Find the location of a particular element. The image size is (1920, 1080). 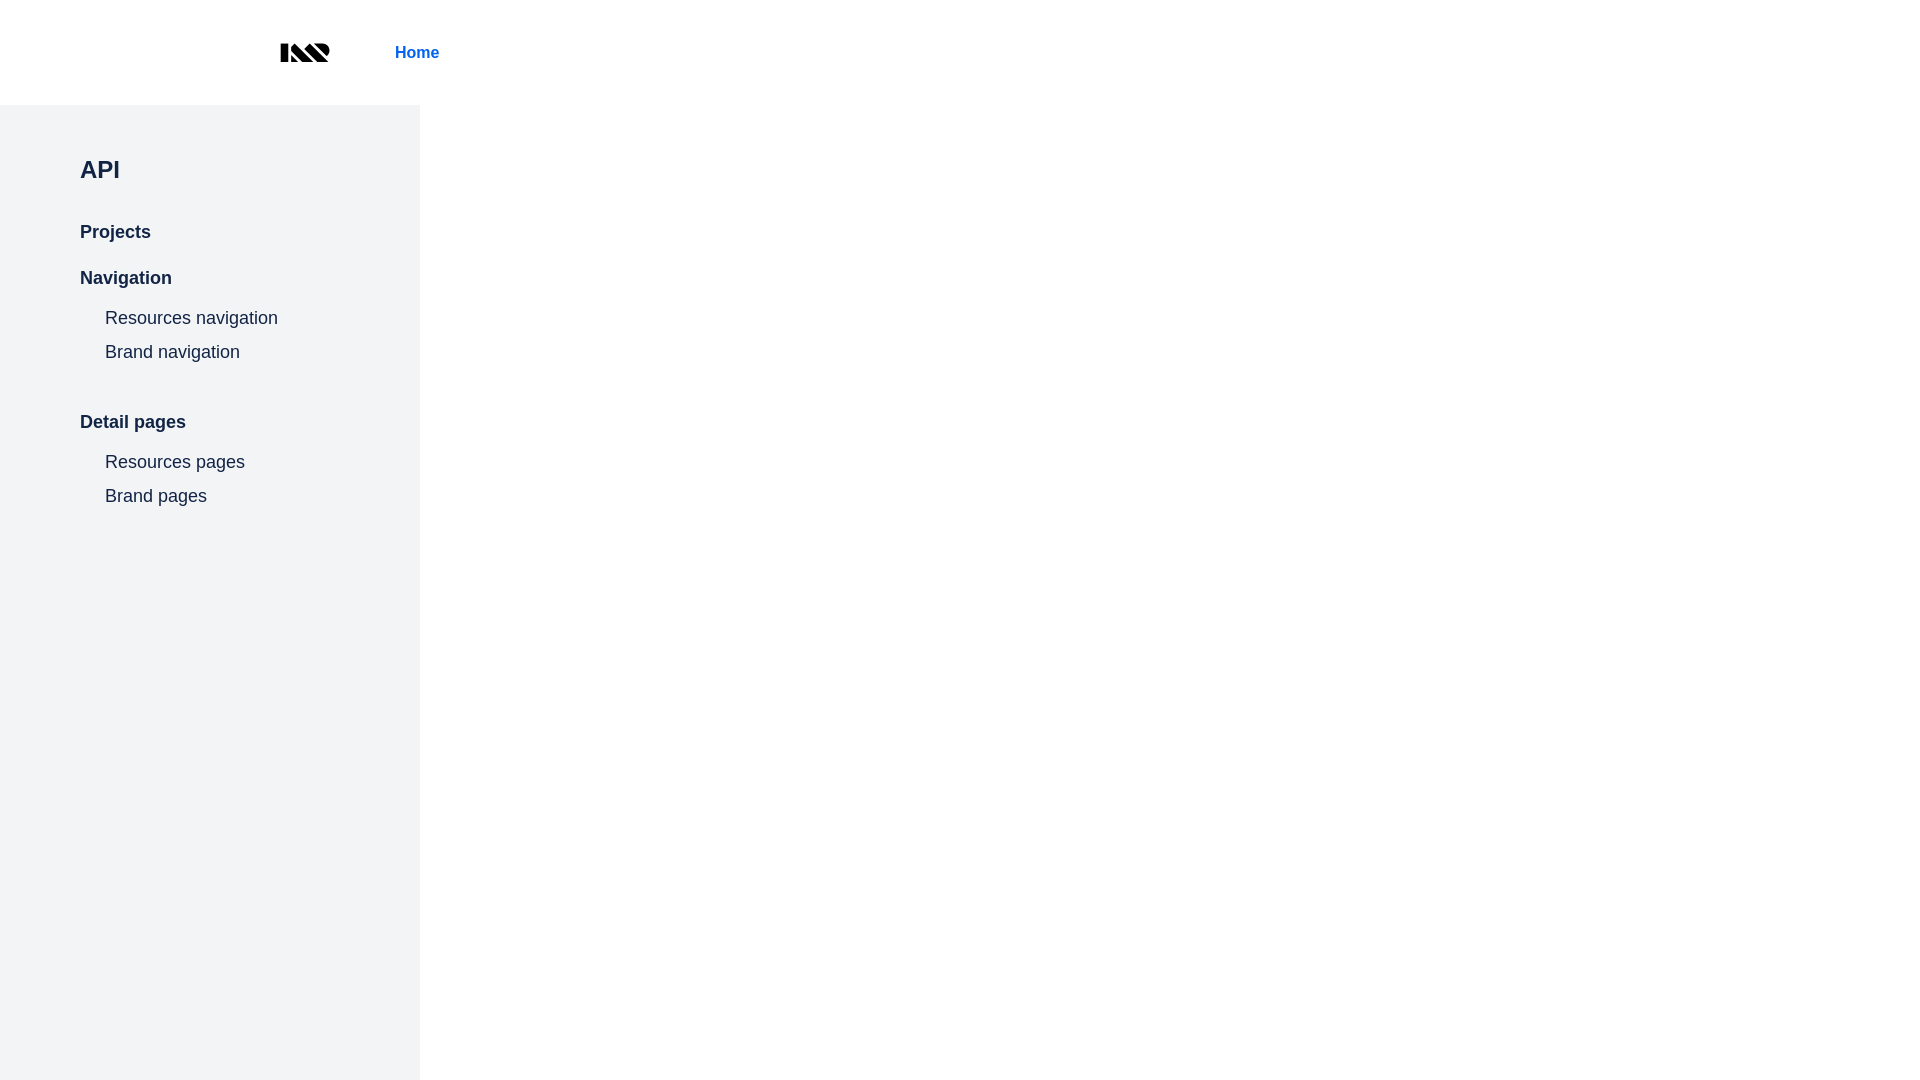

Brand pages is located at coordinates (250, 496).